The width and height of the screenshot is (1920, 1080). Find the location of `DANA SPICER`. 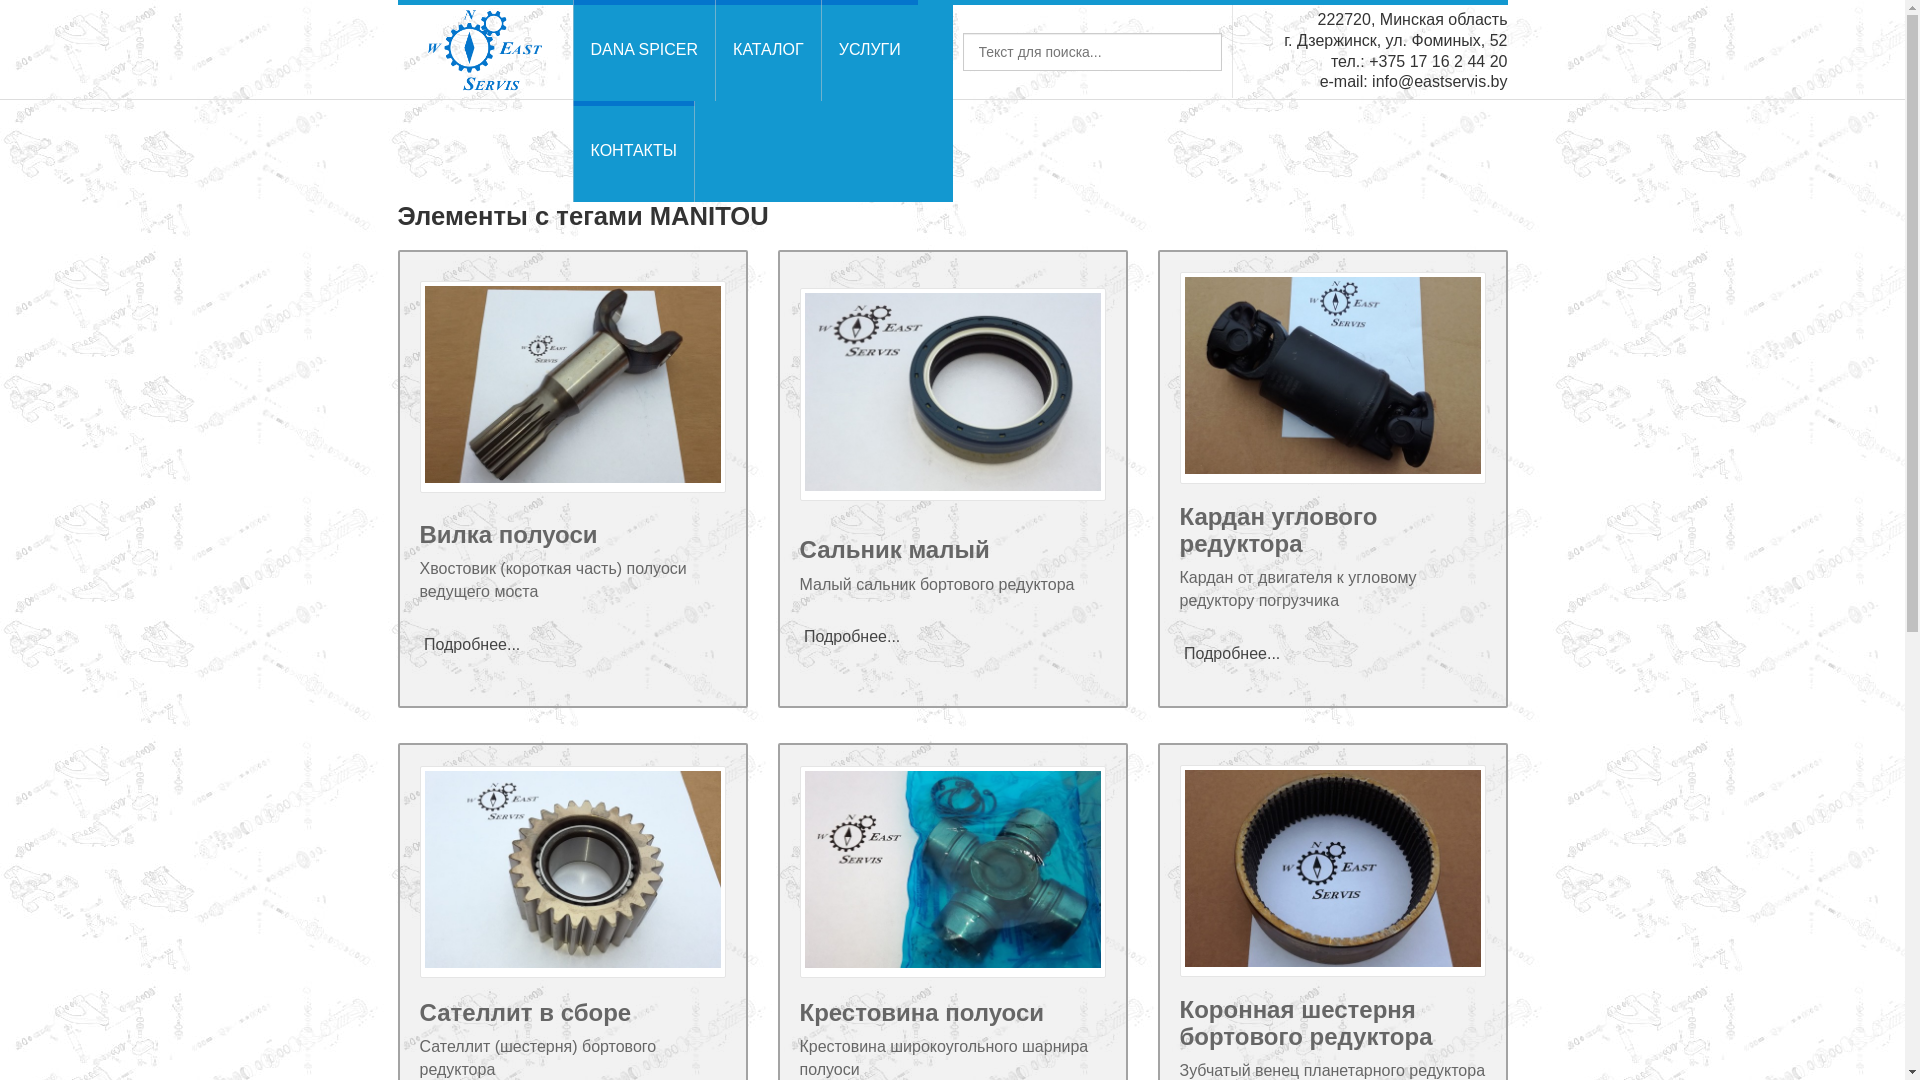

DANA SPICER is located at coordinates (644, 50).